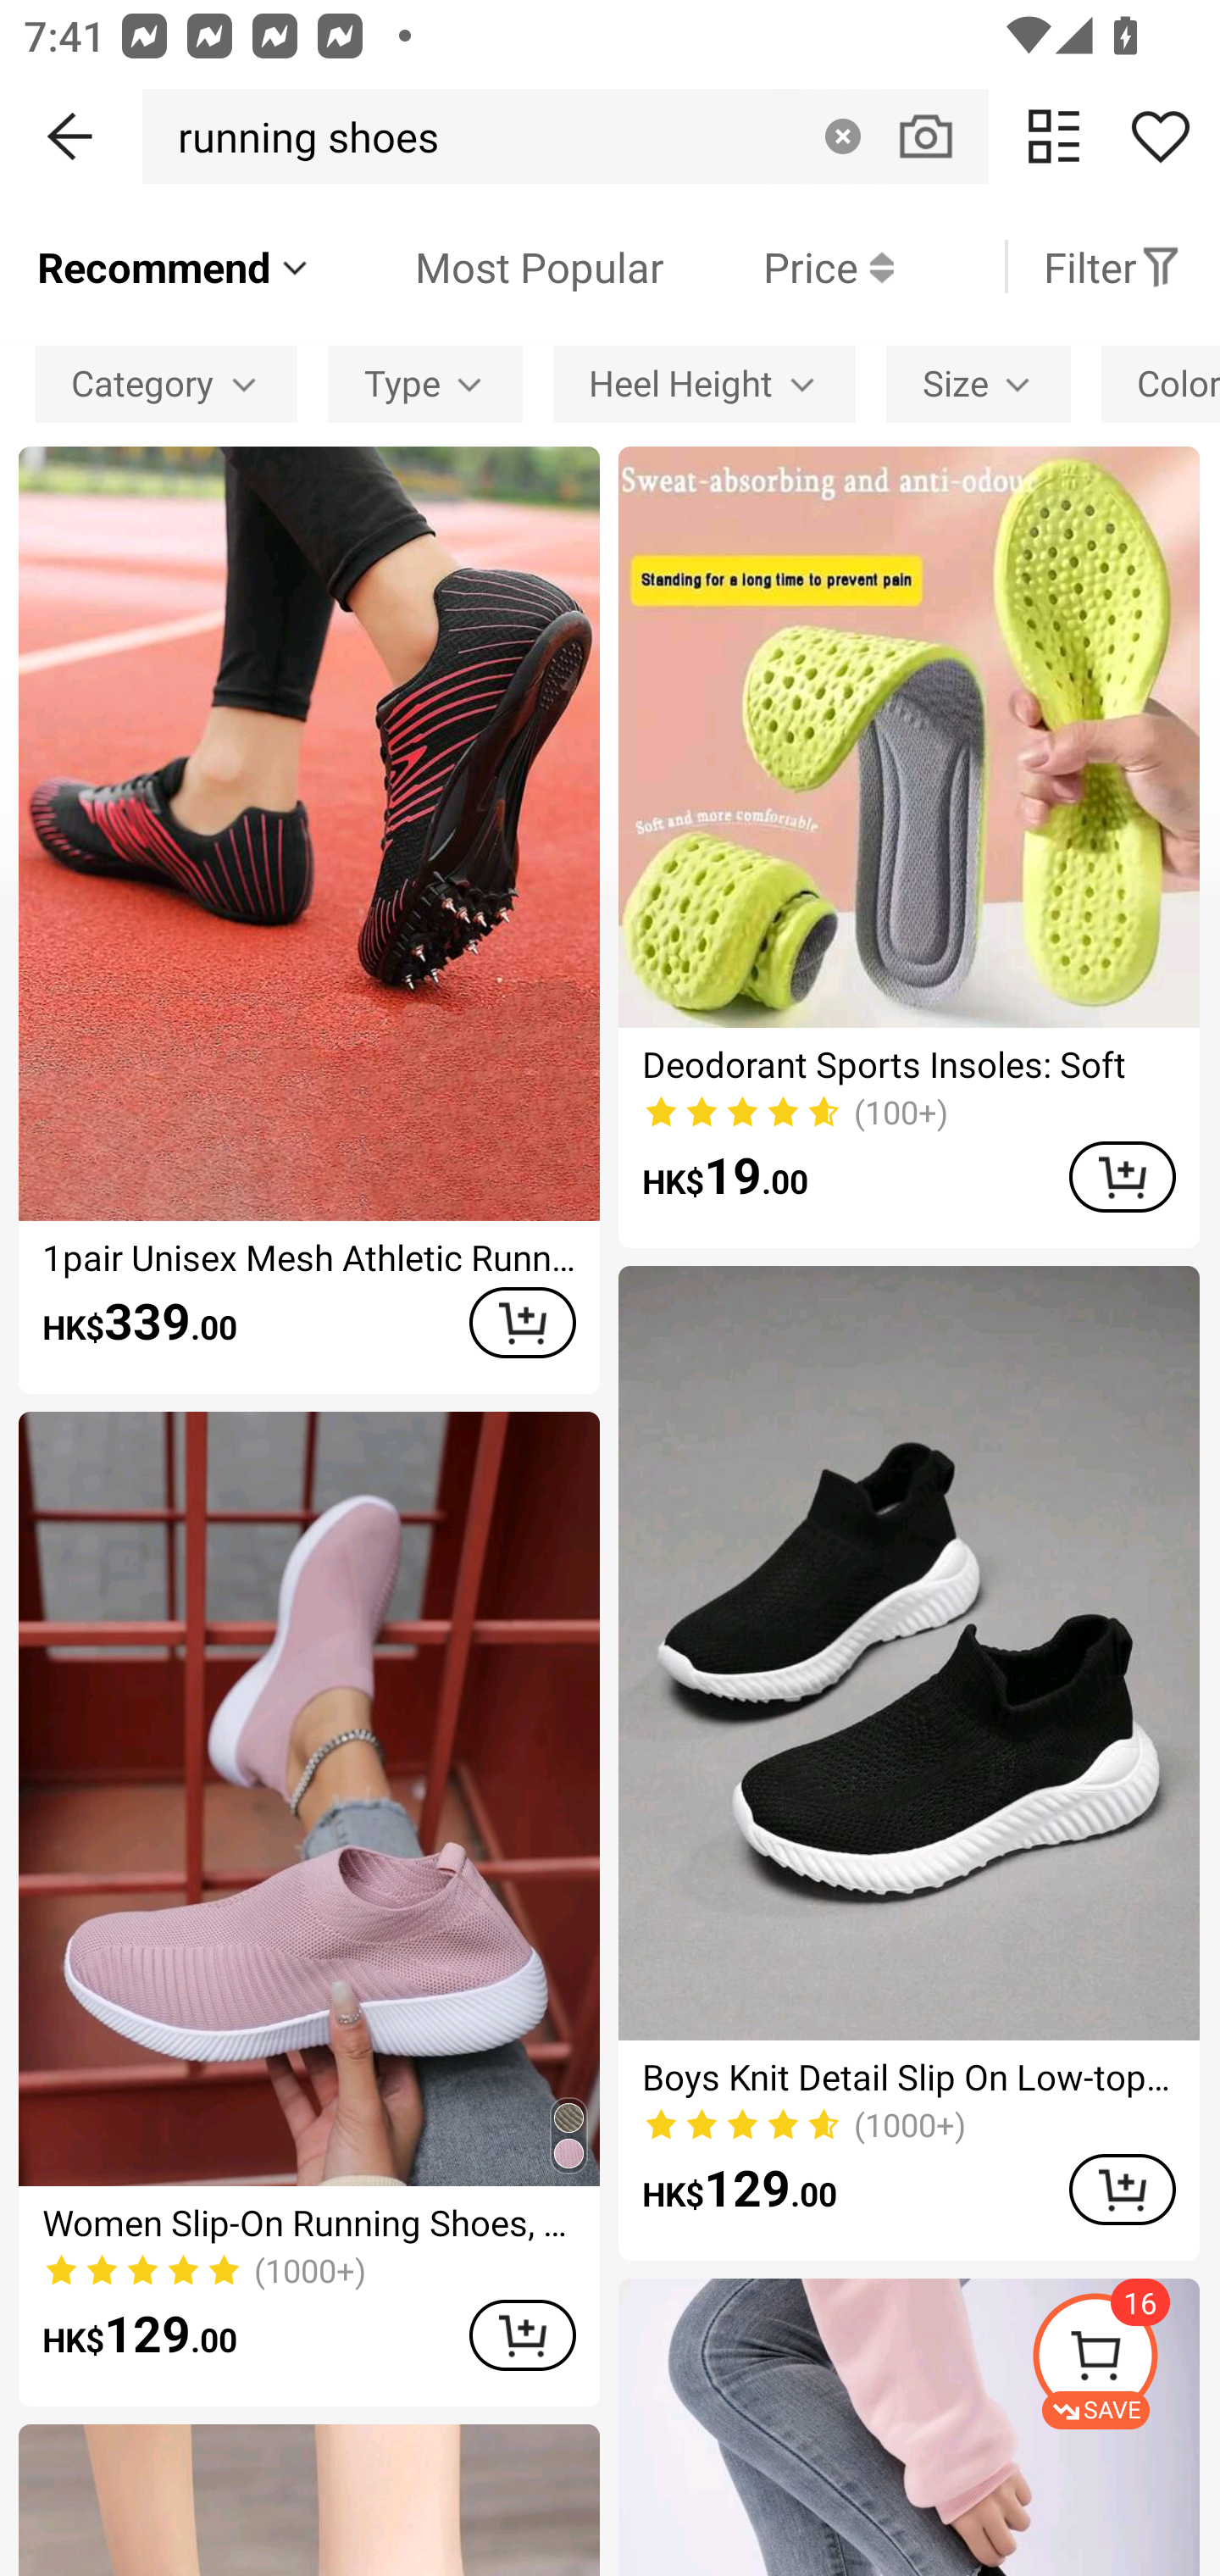 The image size is (1220, 2576). I want to click on Category, so click(166, 383).